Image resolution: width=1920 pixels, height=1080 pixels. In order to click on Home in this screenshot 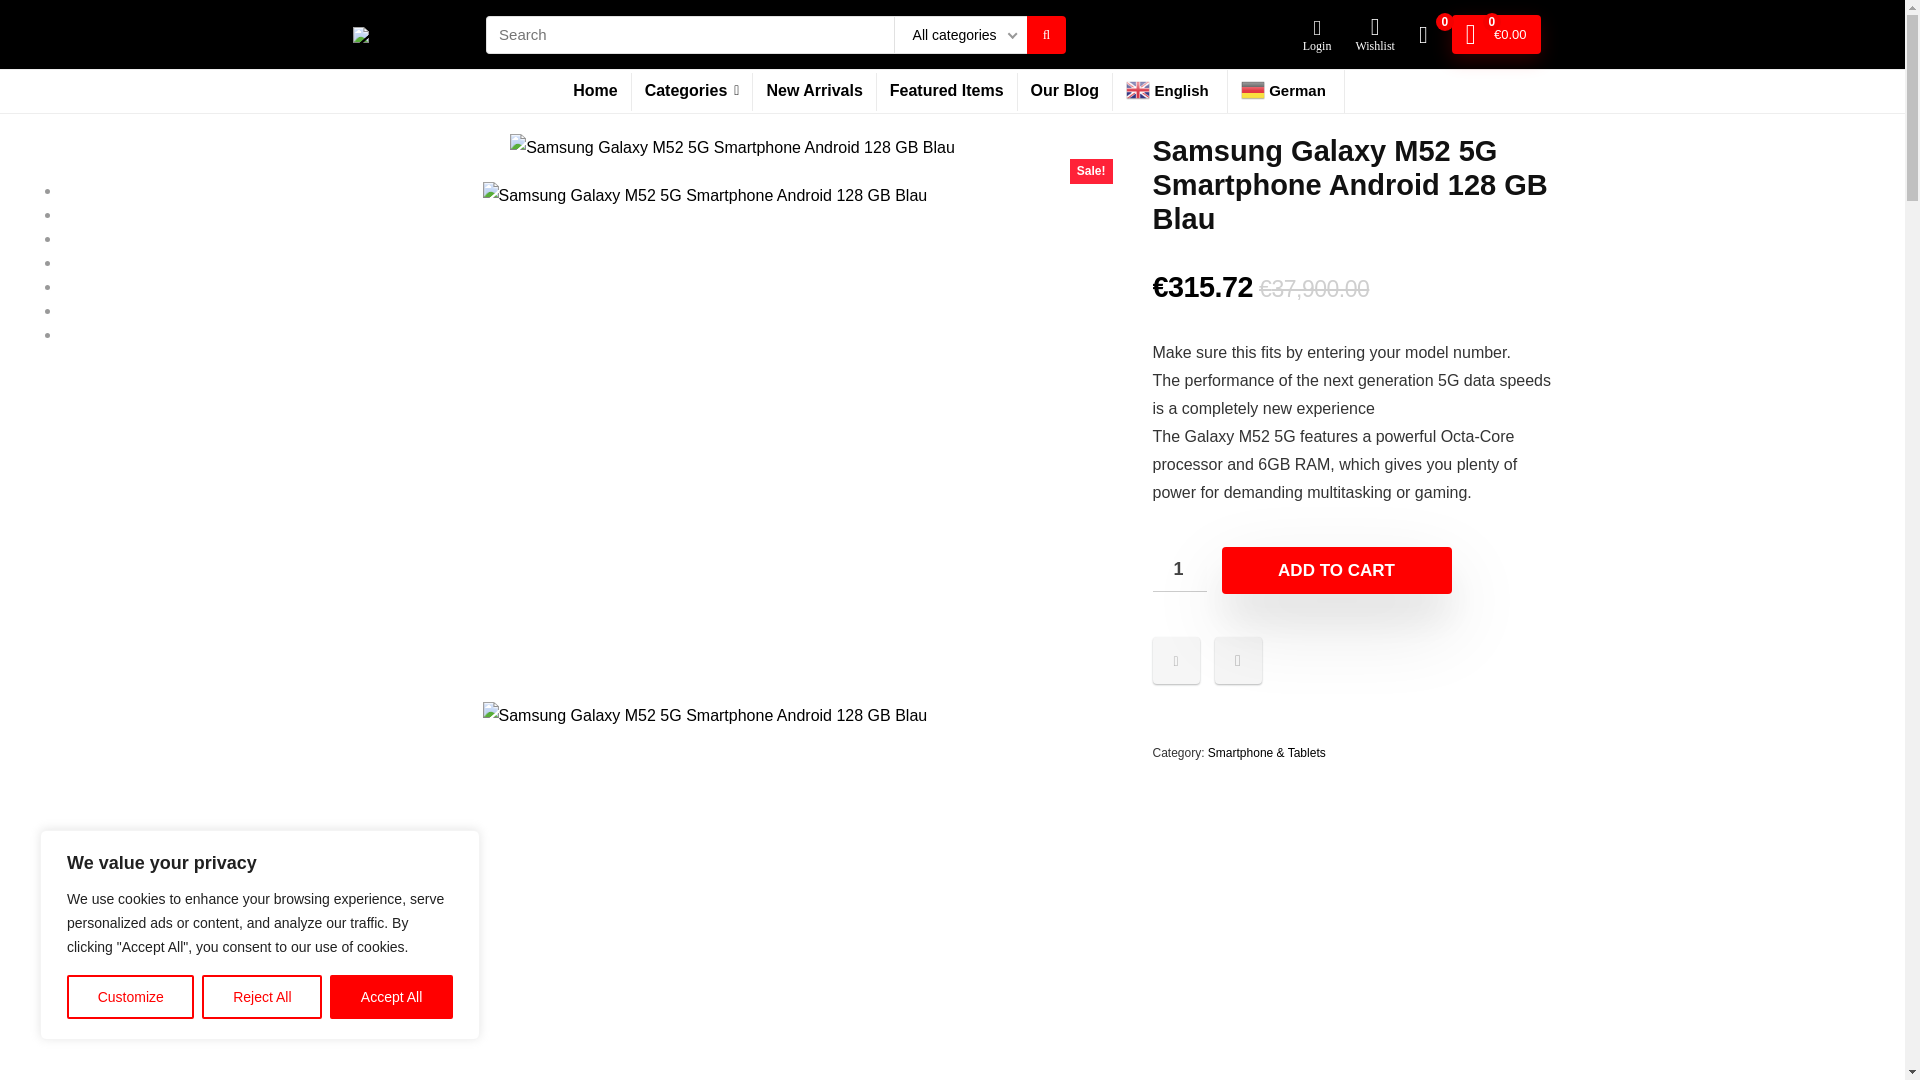, I will do `click(594, 91)`.